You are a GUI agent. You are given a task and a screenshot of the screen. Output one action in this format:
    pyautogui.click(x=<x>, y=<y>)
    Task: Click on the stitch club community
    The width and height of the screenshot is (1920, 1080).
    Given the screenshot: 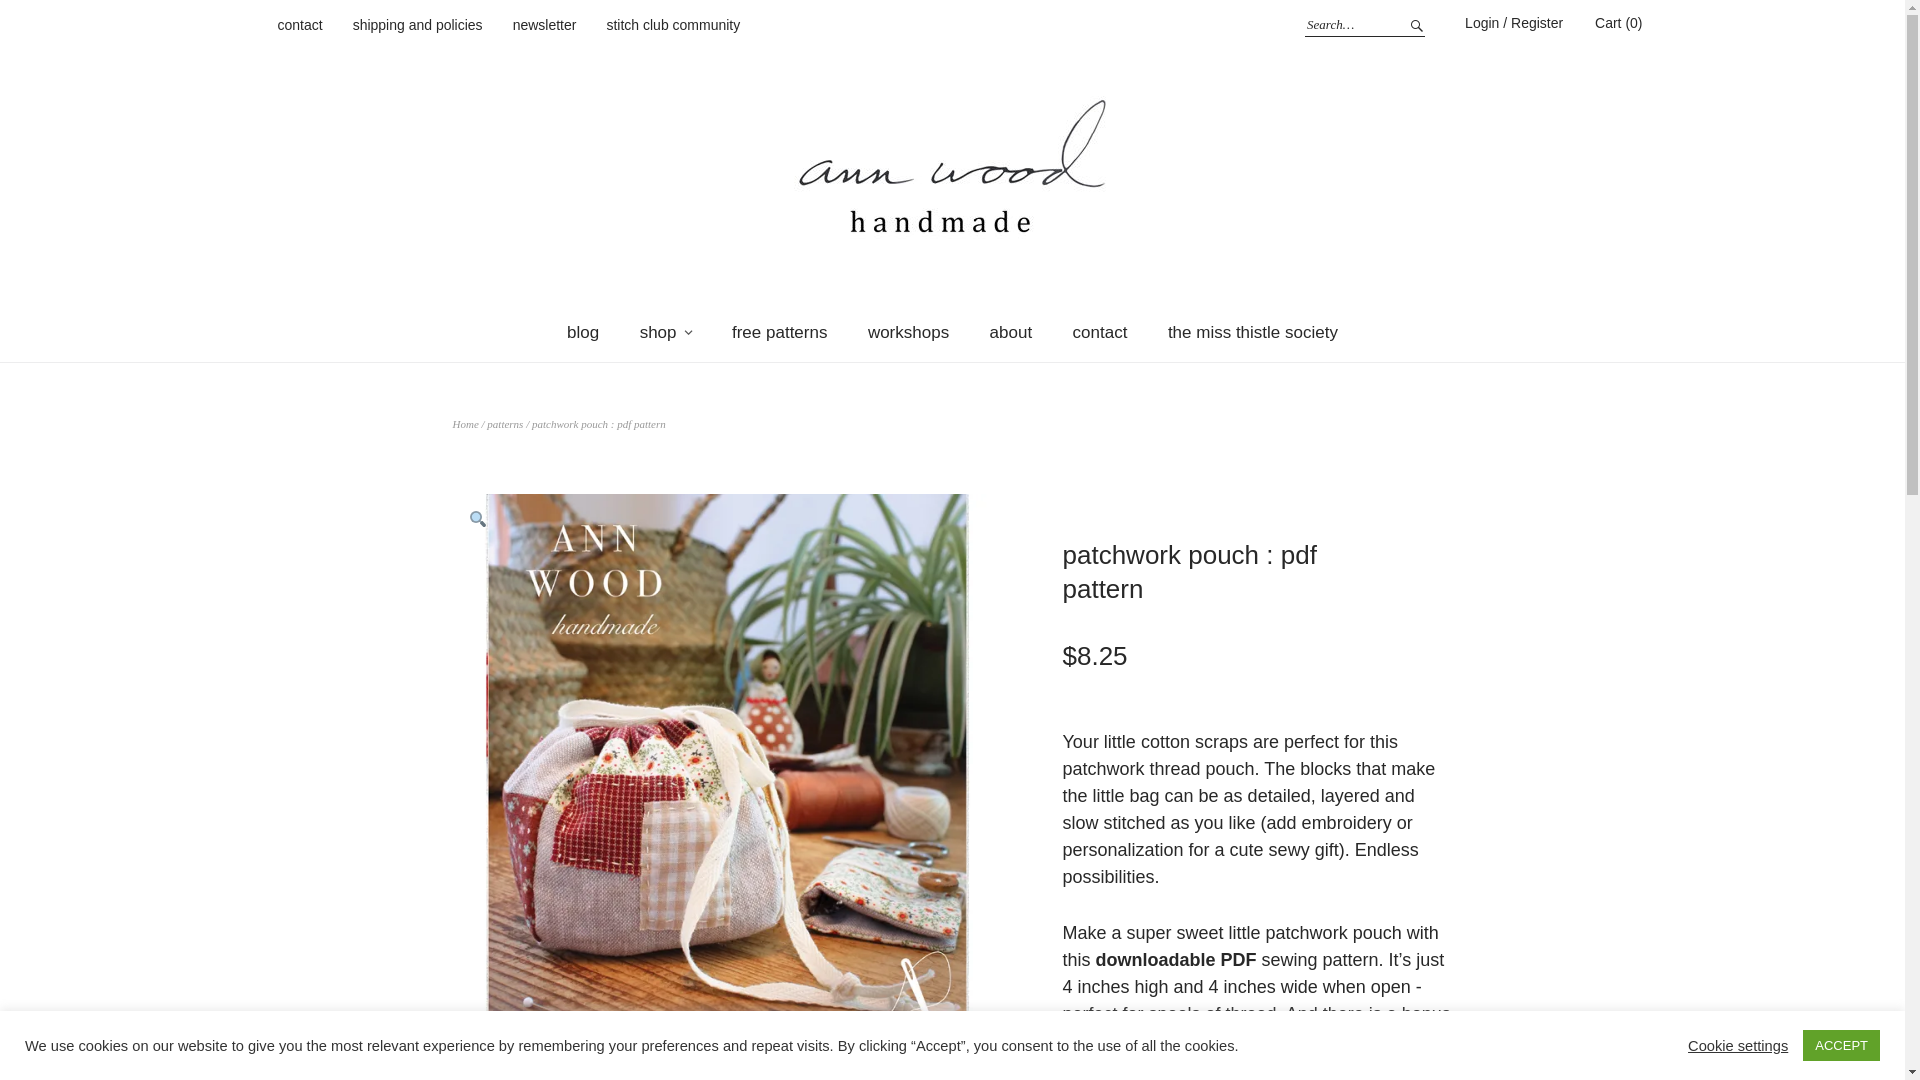 What is the action you would take?
    pyautogui.click(x=672, y=26)
    